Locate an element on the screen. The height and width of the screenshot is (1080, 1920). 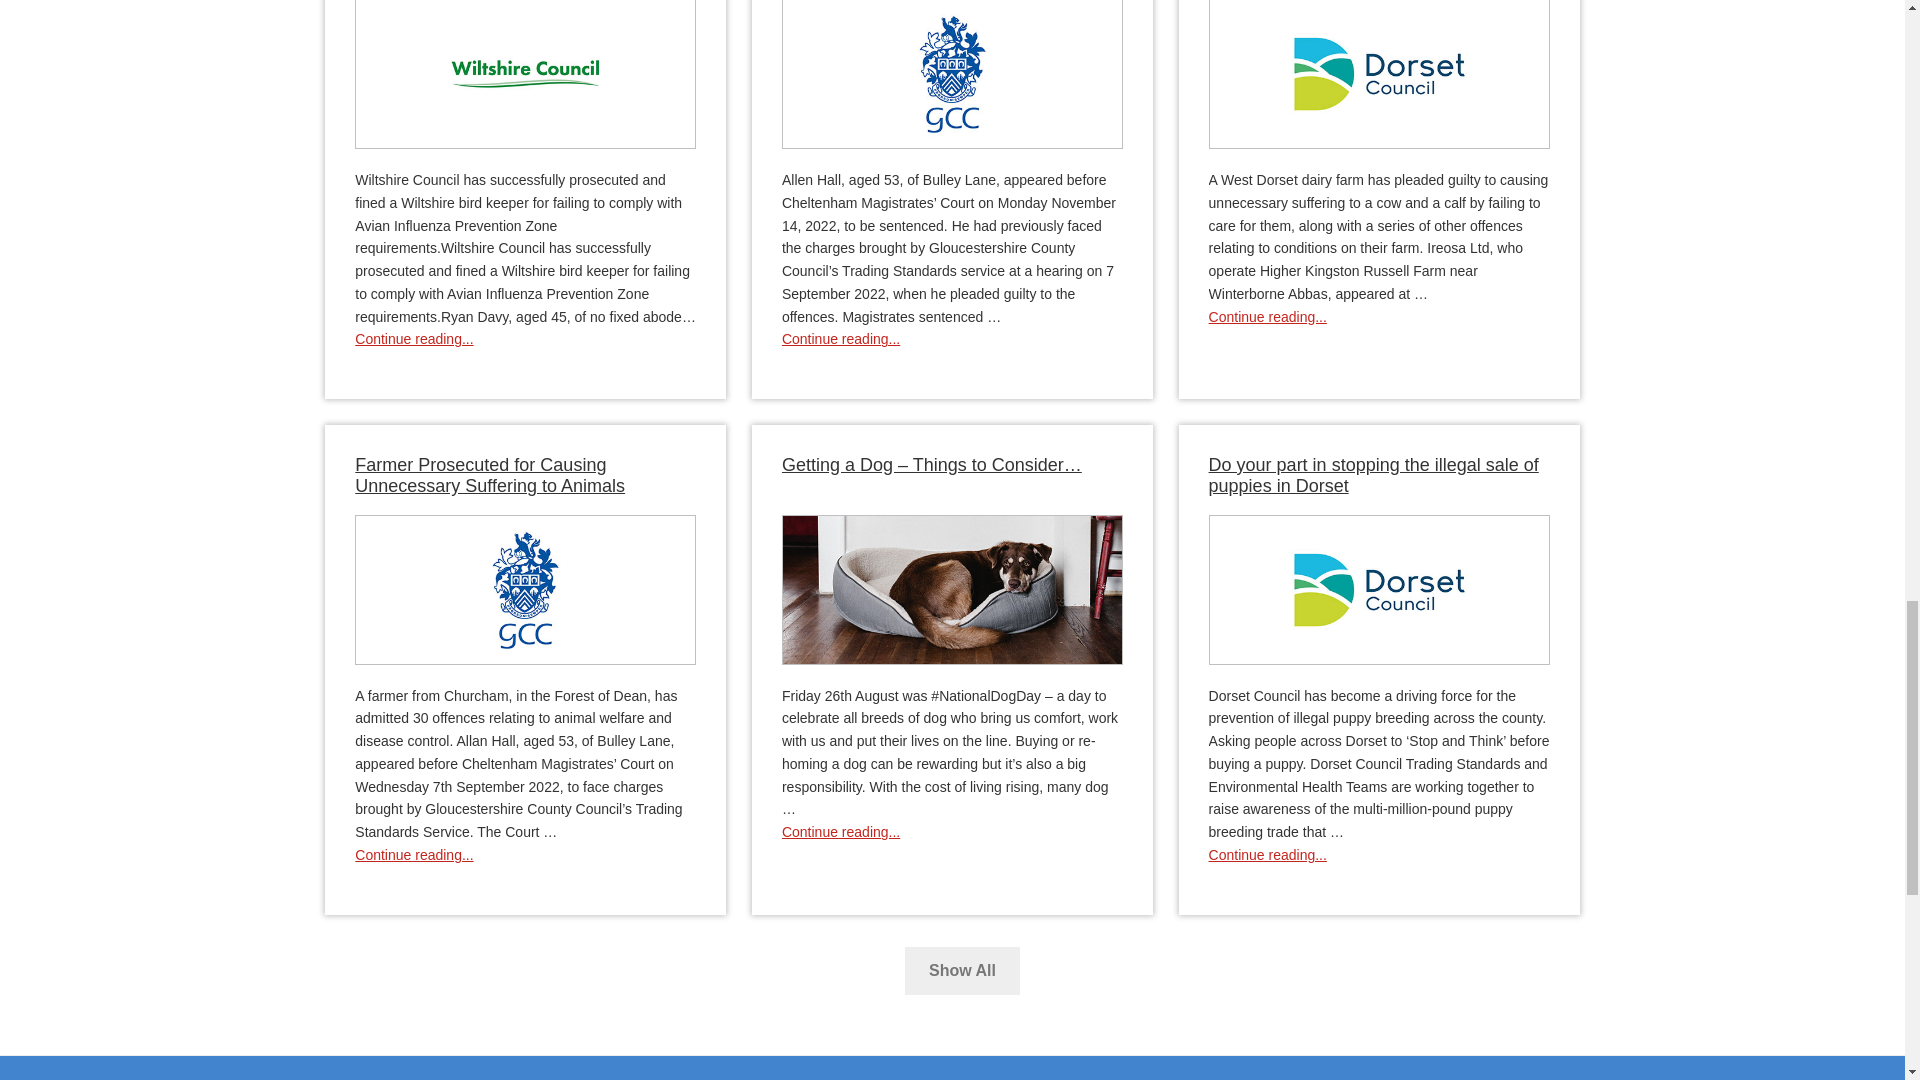
Continue reading... is located at coordinates (414, 338).